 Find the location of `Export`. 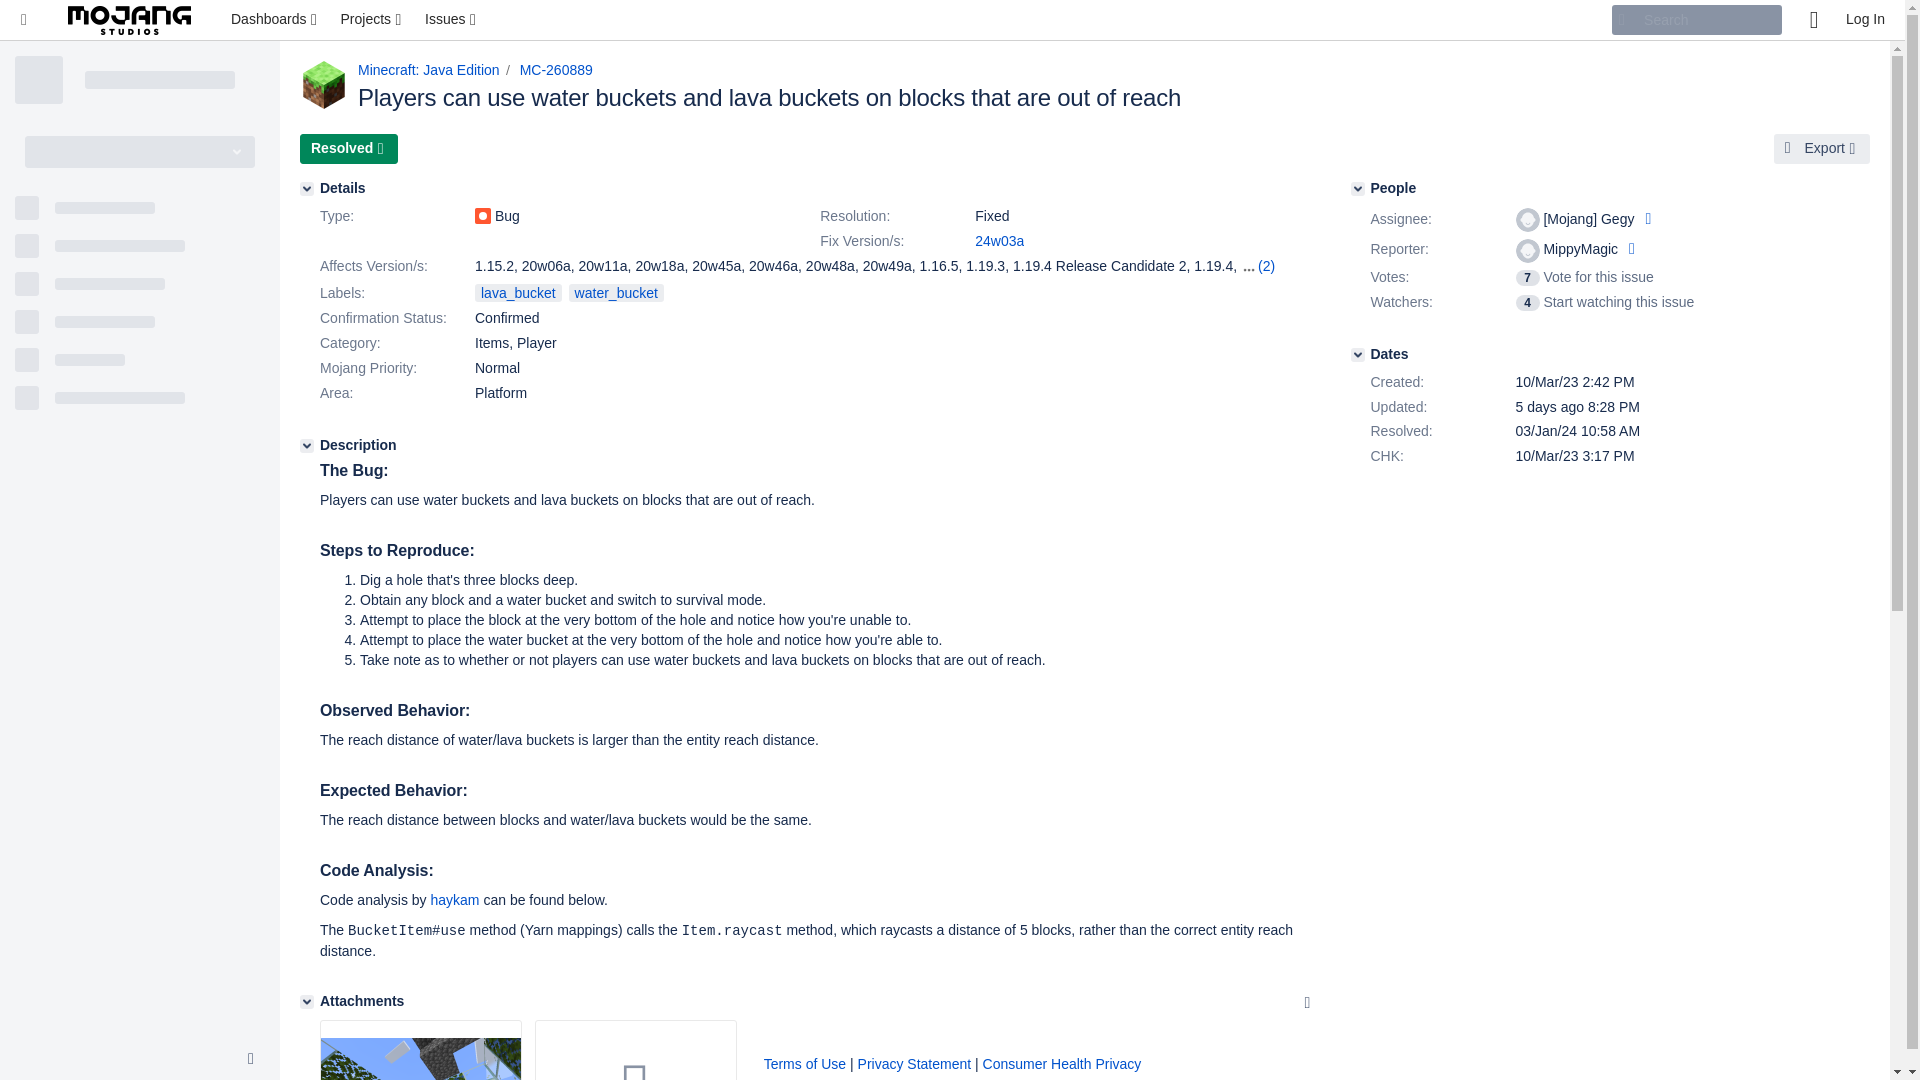

Export is located at coordinates (1822, 148).